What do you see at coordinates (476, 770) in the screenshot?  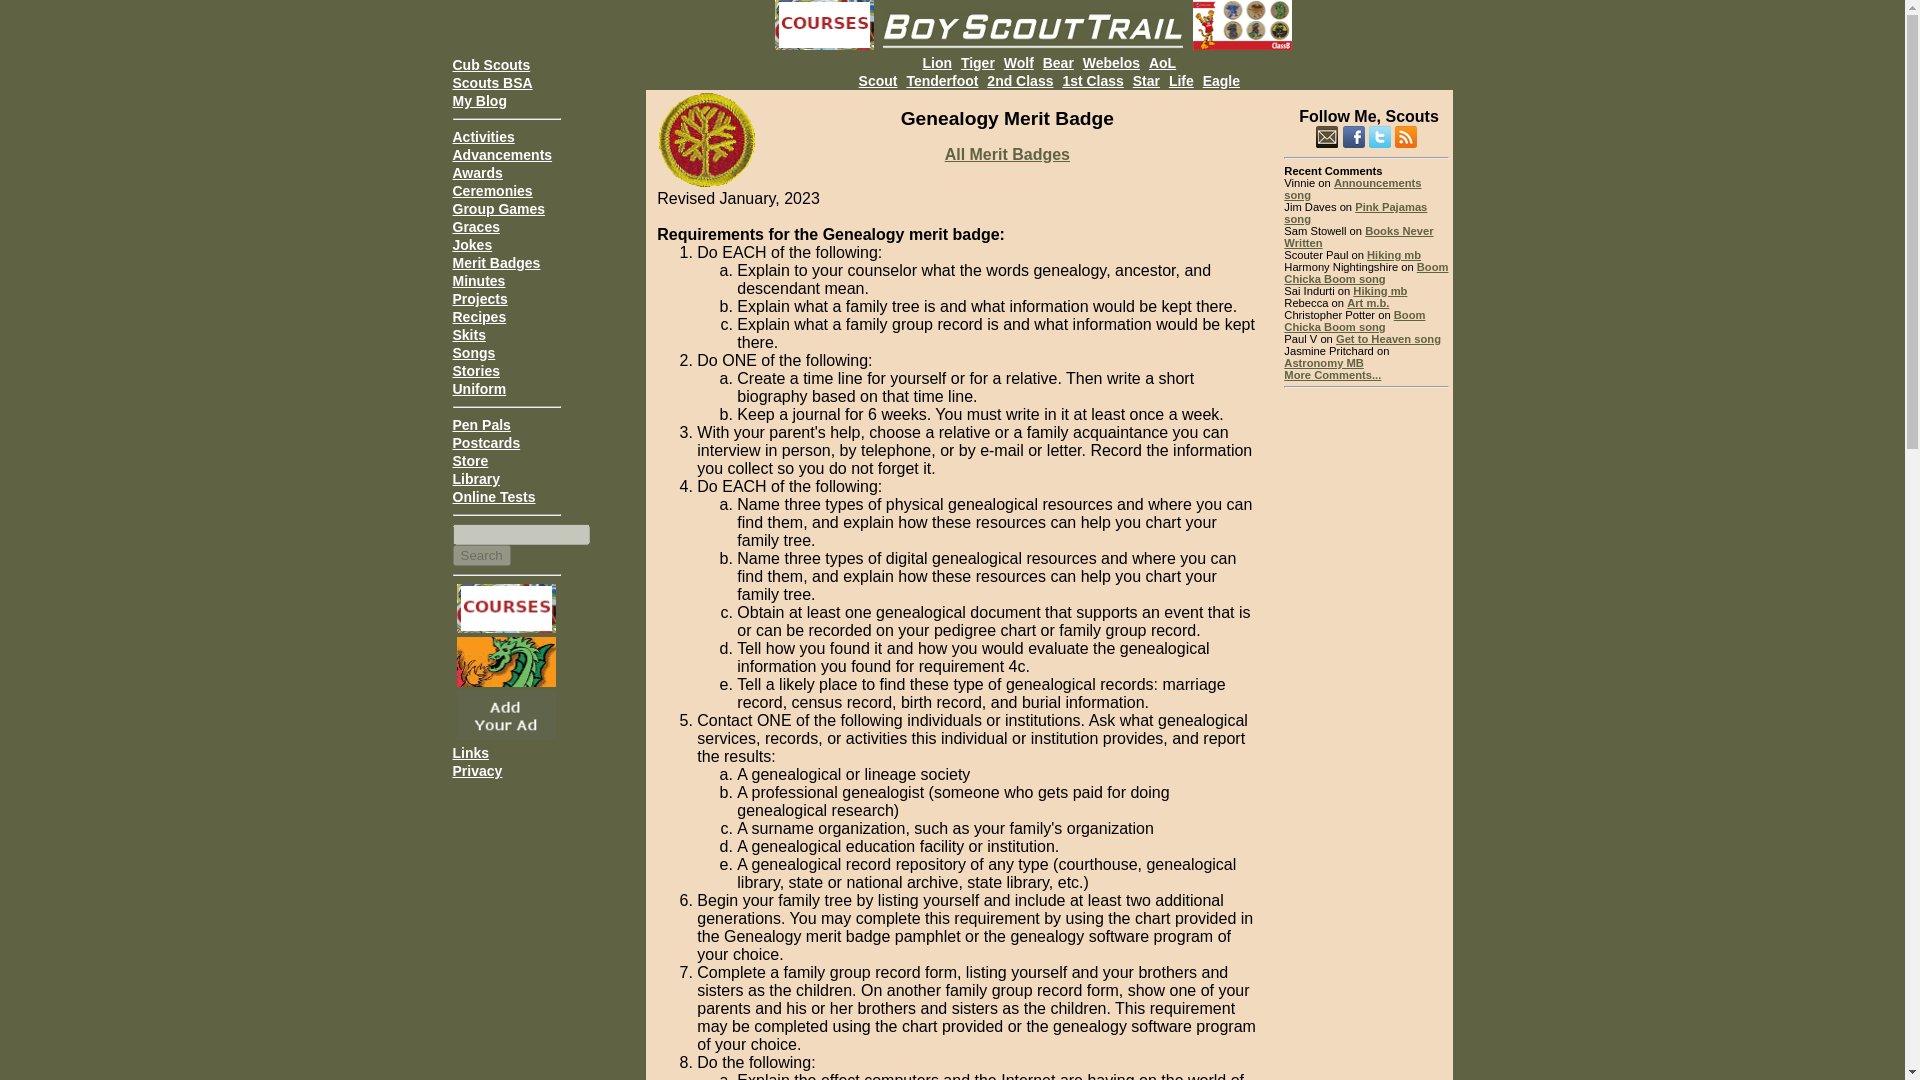 I see `Privacy` at bounding box center [476, 770].